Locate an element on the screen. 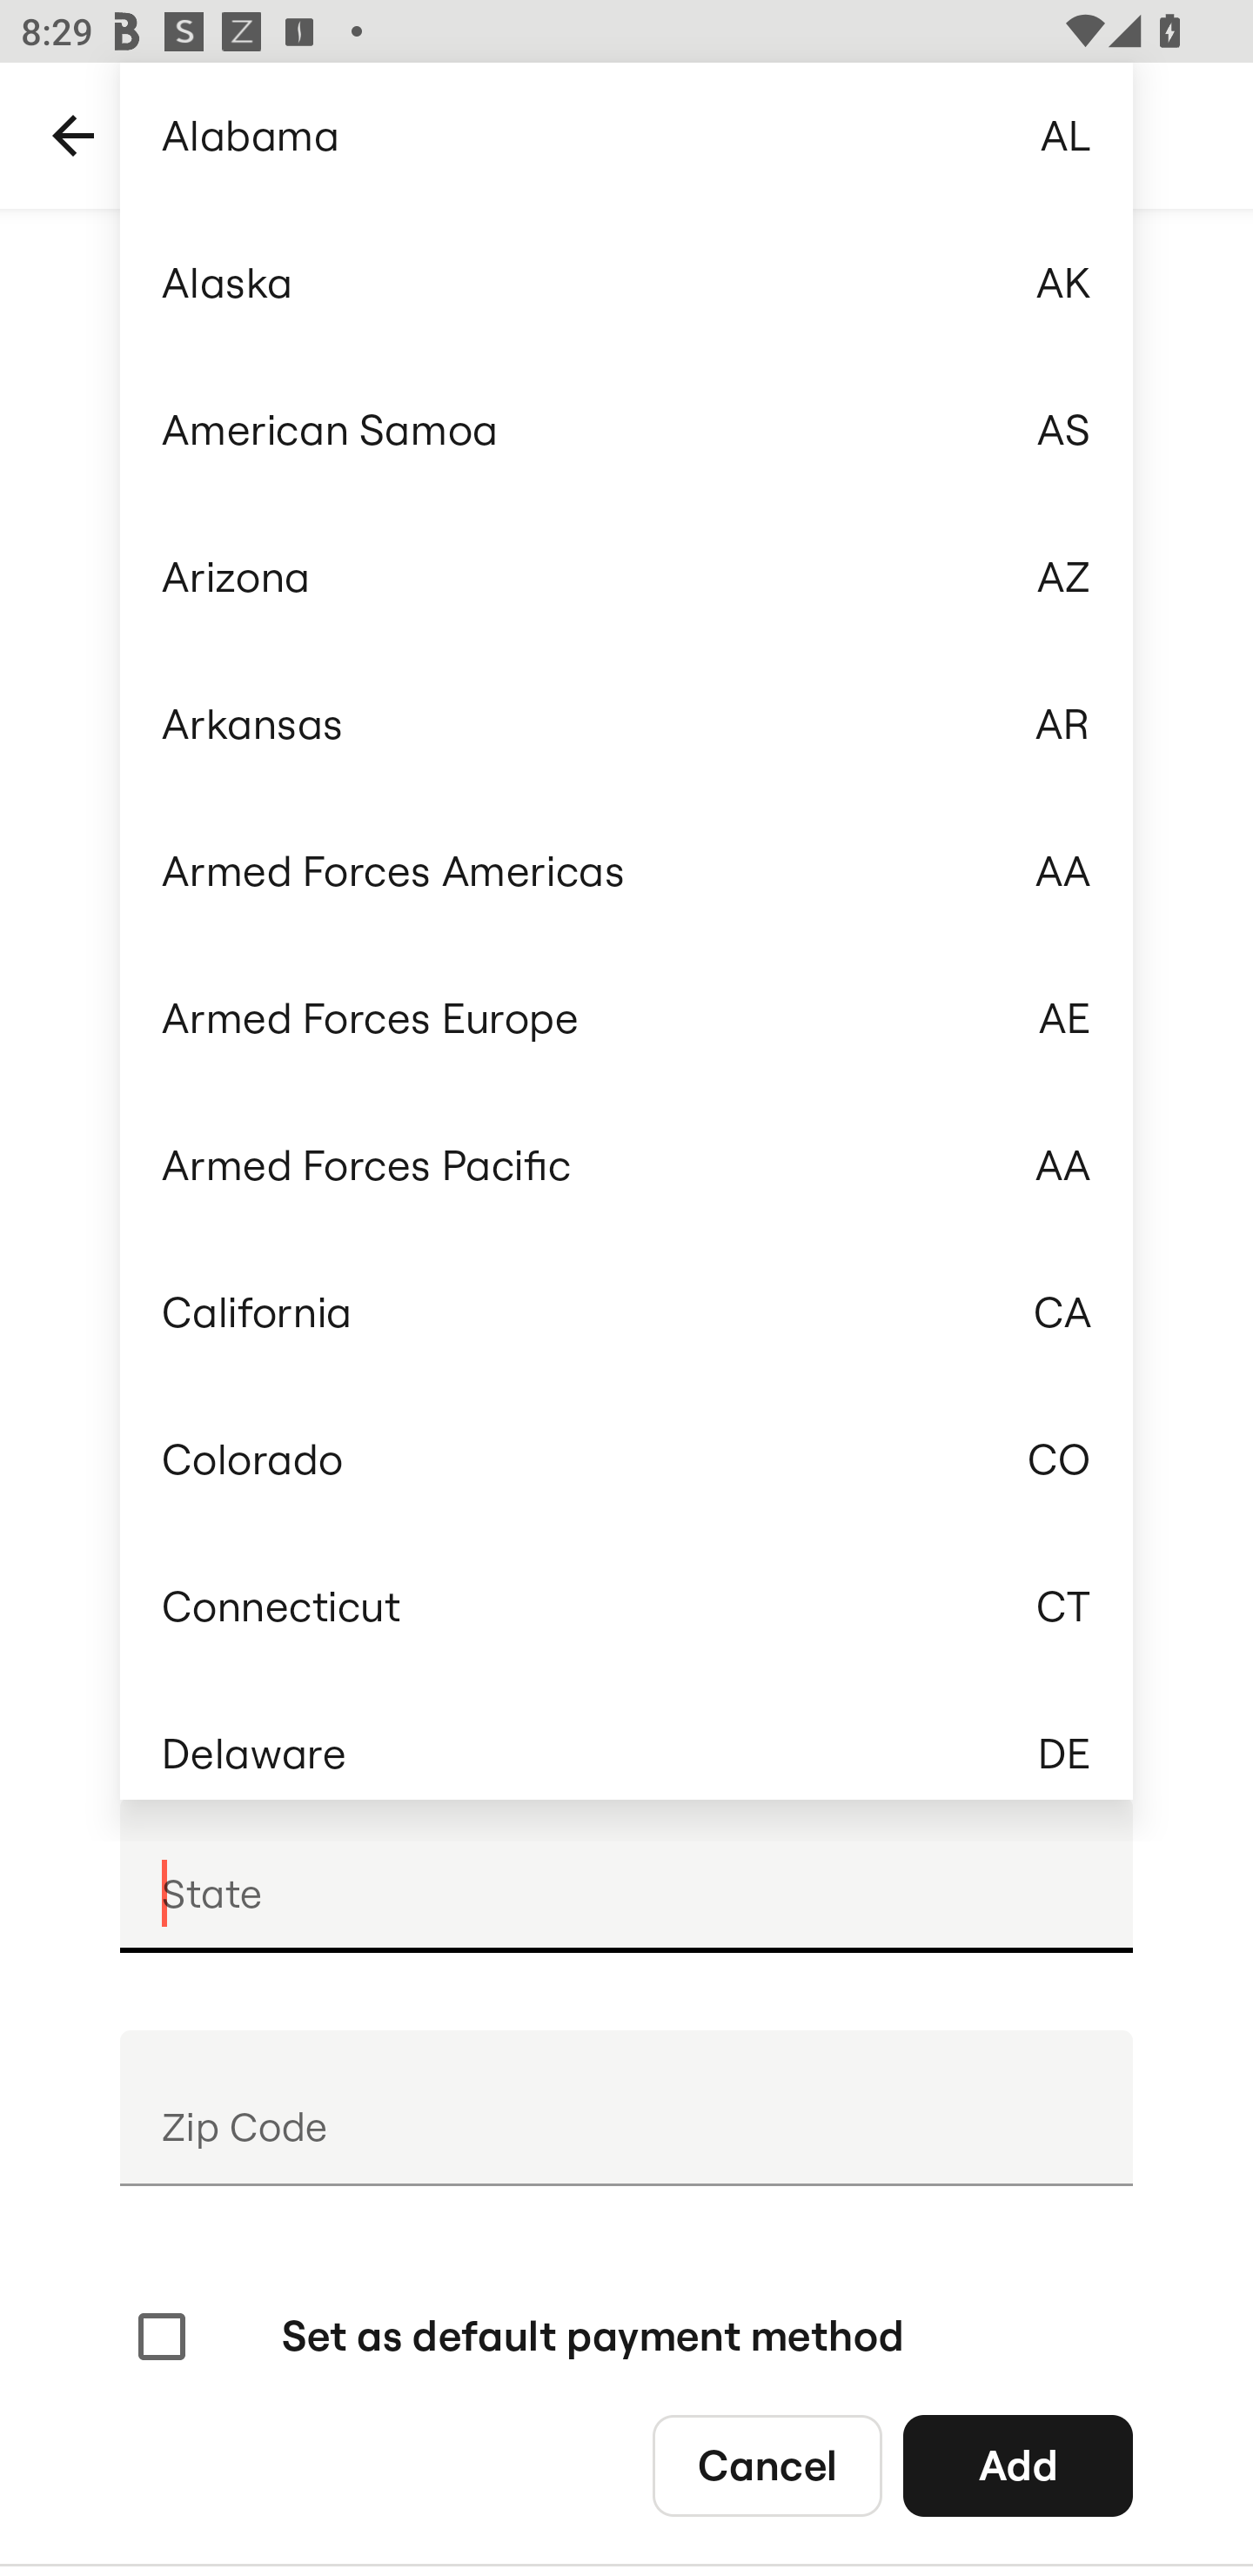 This screenshot has width=1253, height=2576. Add is located at coordinates (1018, 2465).